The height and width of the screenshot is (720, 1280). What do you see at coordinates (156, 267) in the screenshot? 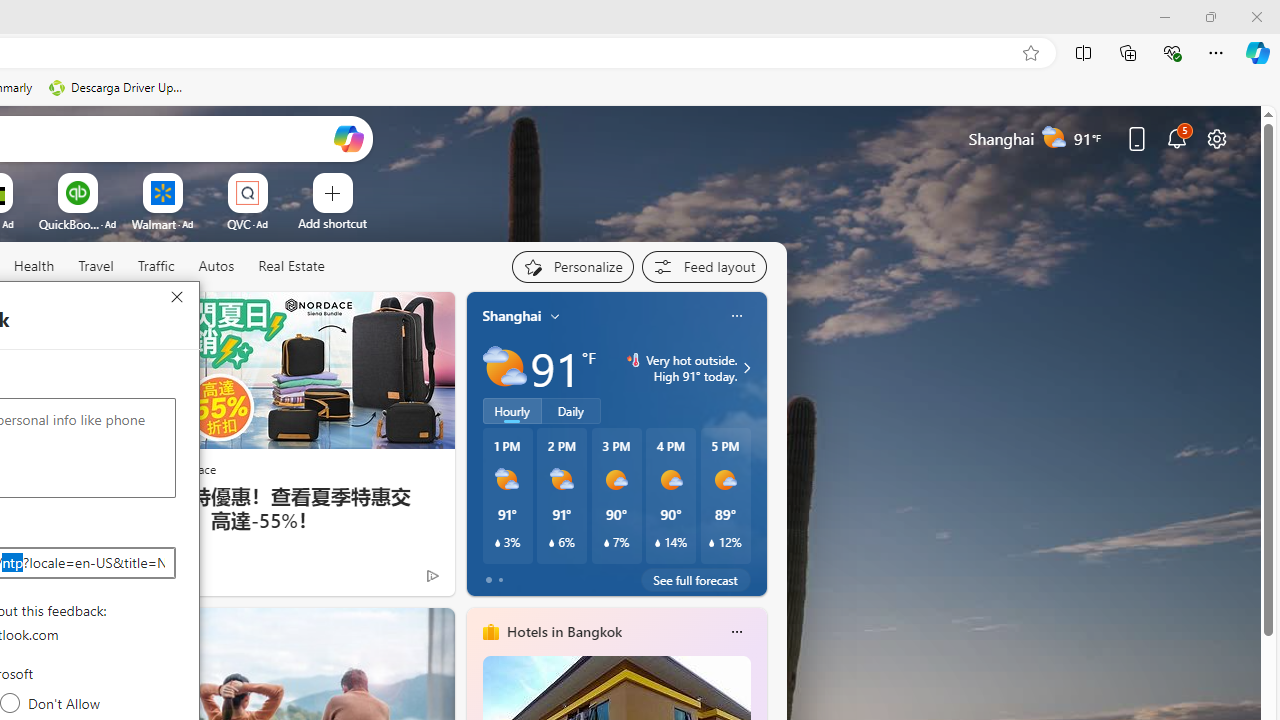
I see `Traffic` at bounding box center [156, 267].